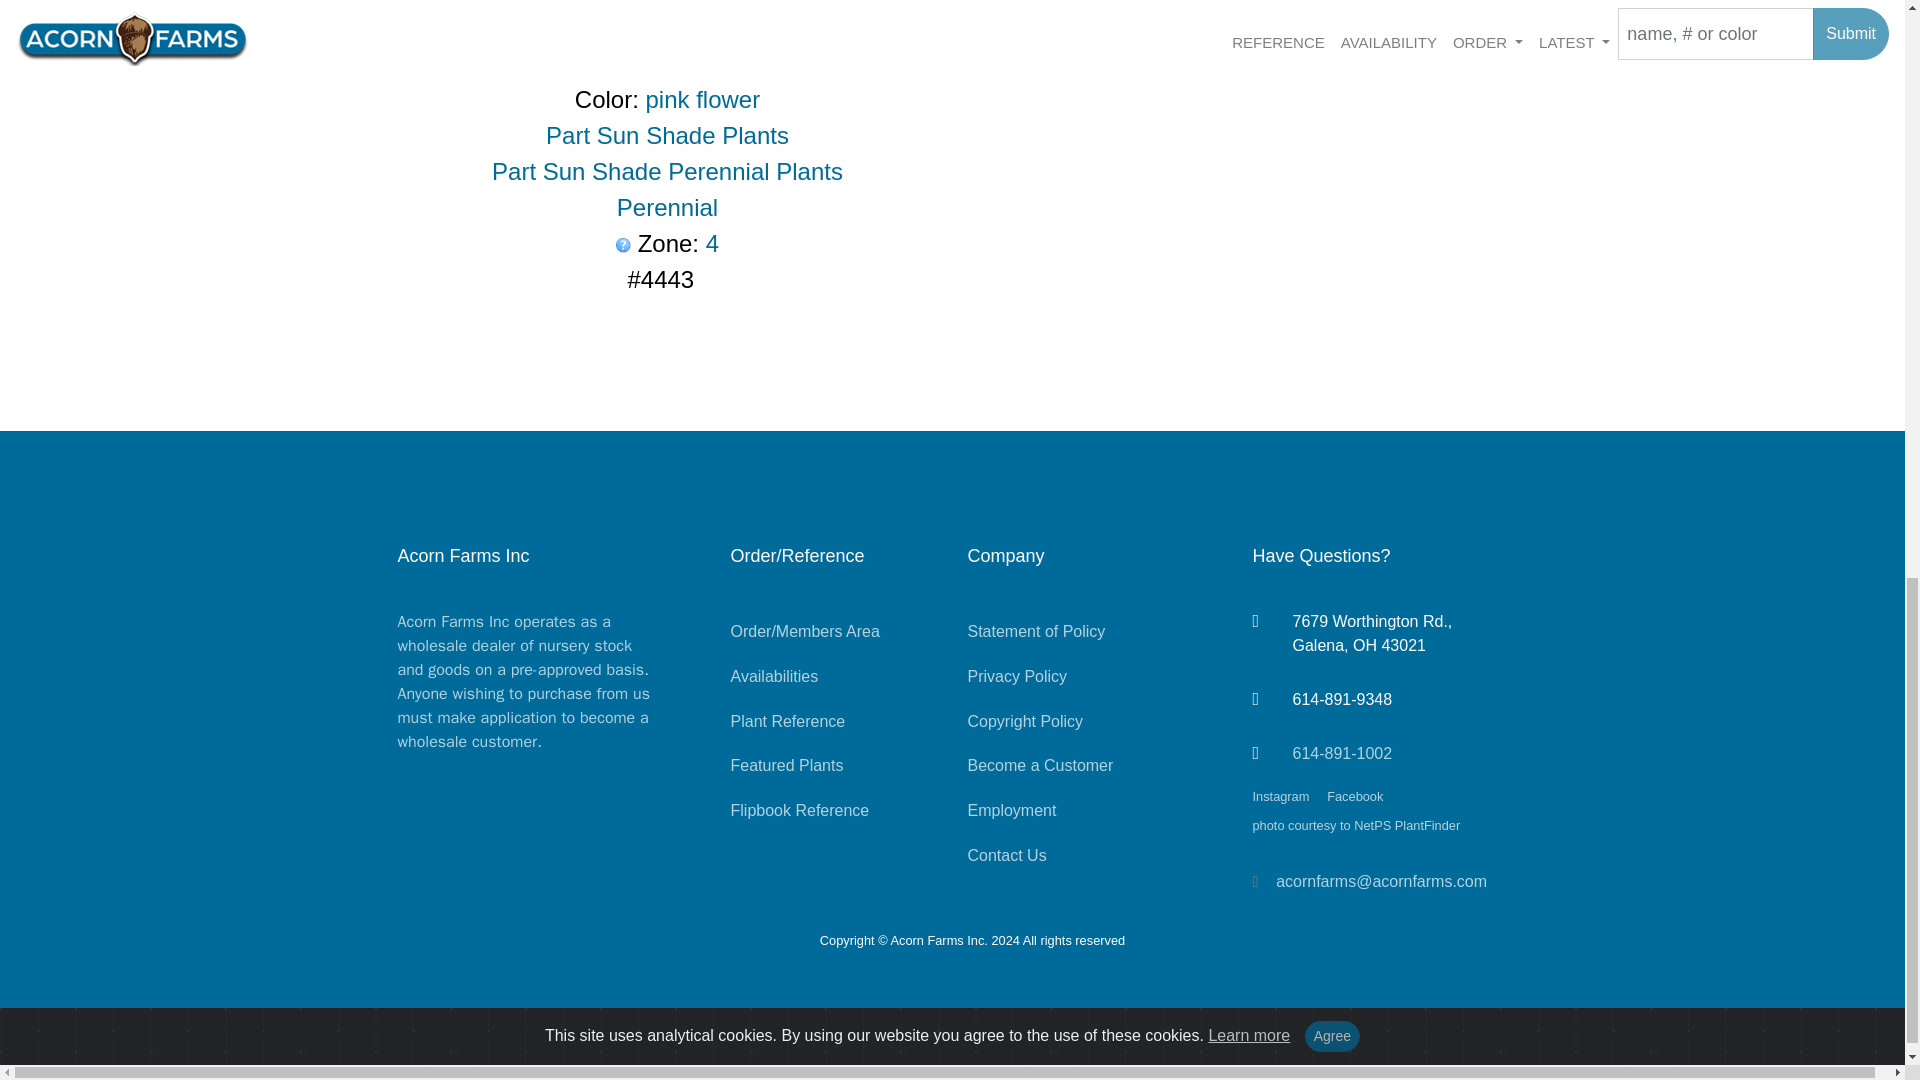  What do you see at coordinates (667, 208) in the screenshot?
I see `Other plants of this type` at bounding box center [667, 208].